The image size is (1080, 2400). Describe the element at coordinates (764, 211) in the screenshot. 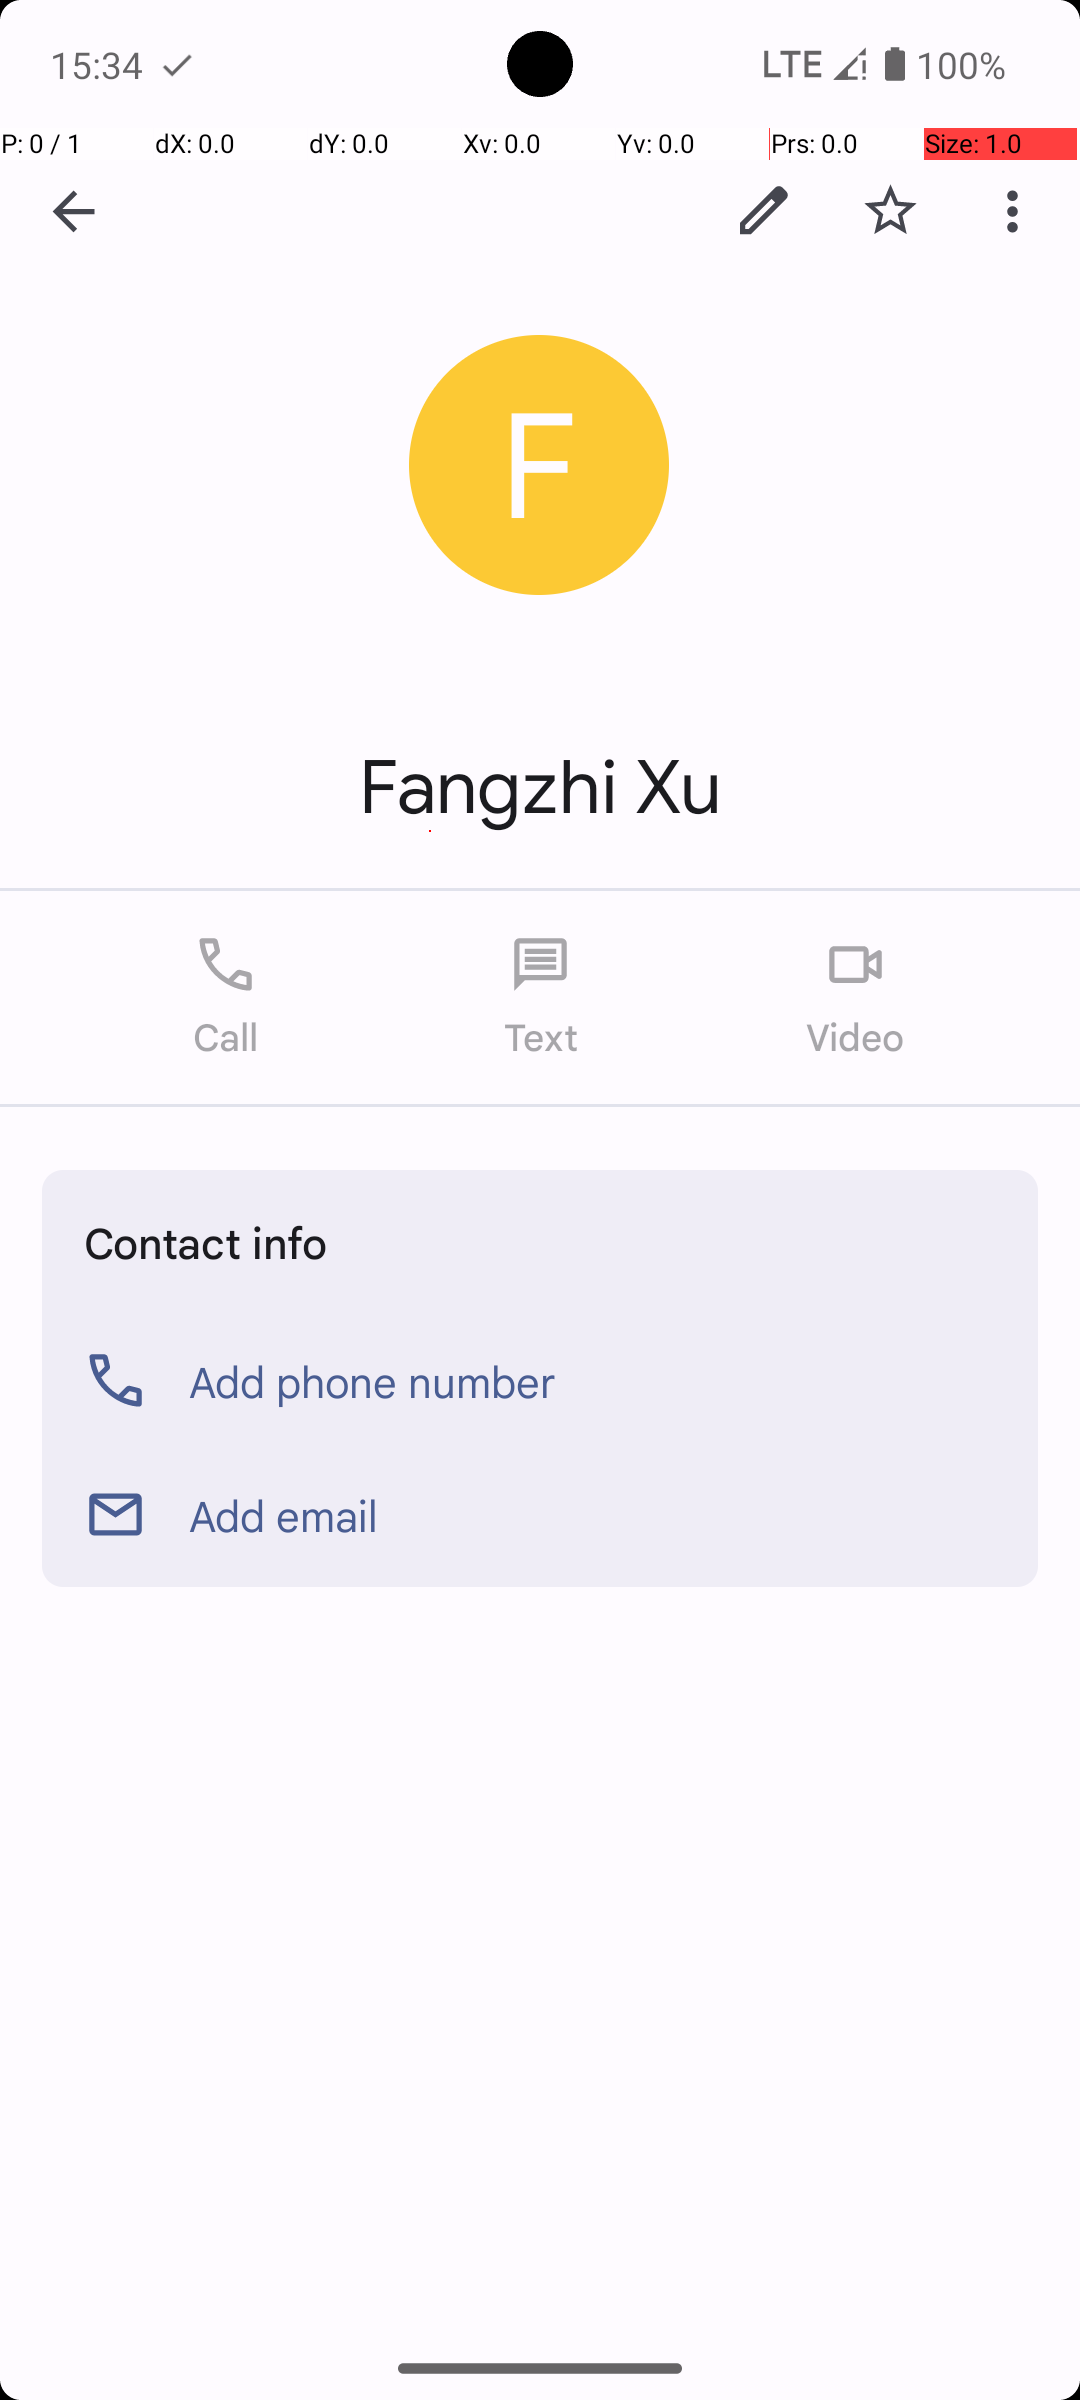

I see `Edit contact` at that location.